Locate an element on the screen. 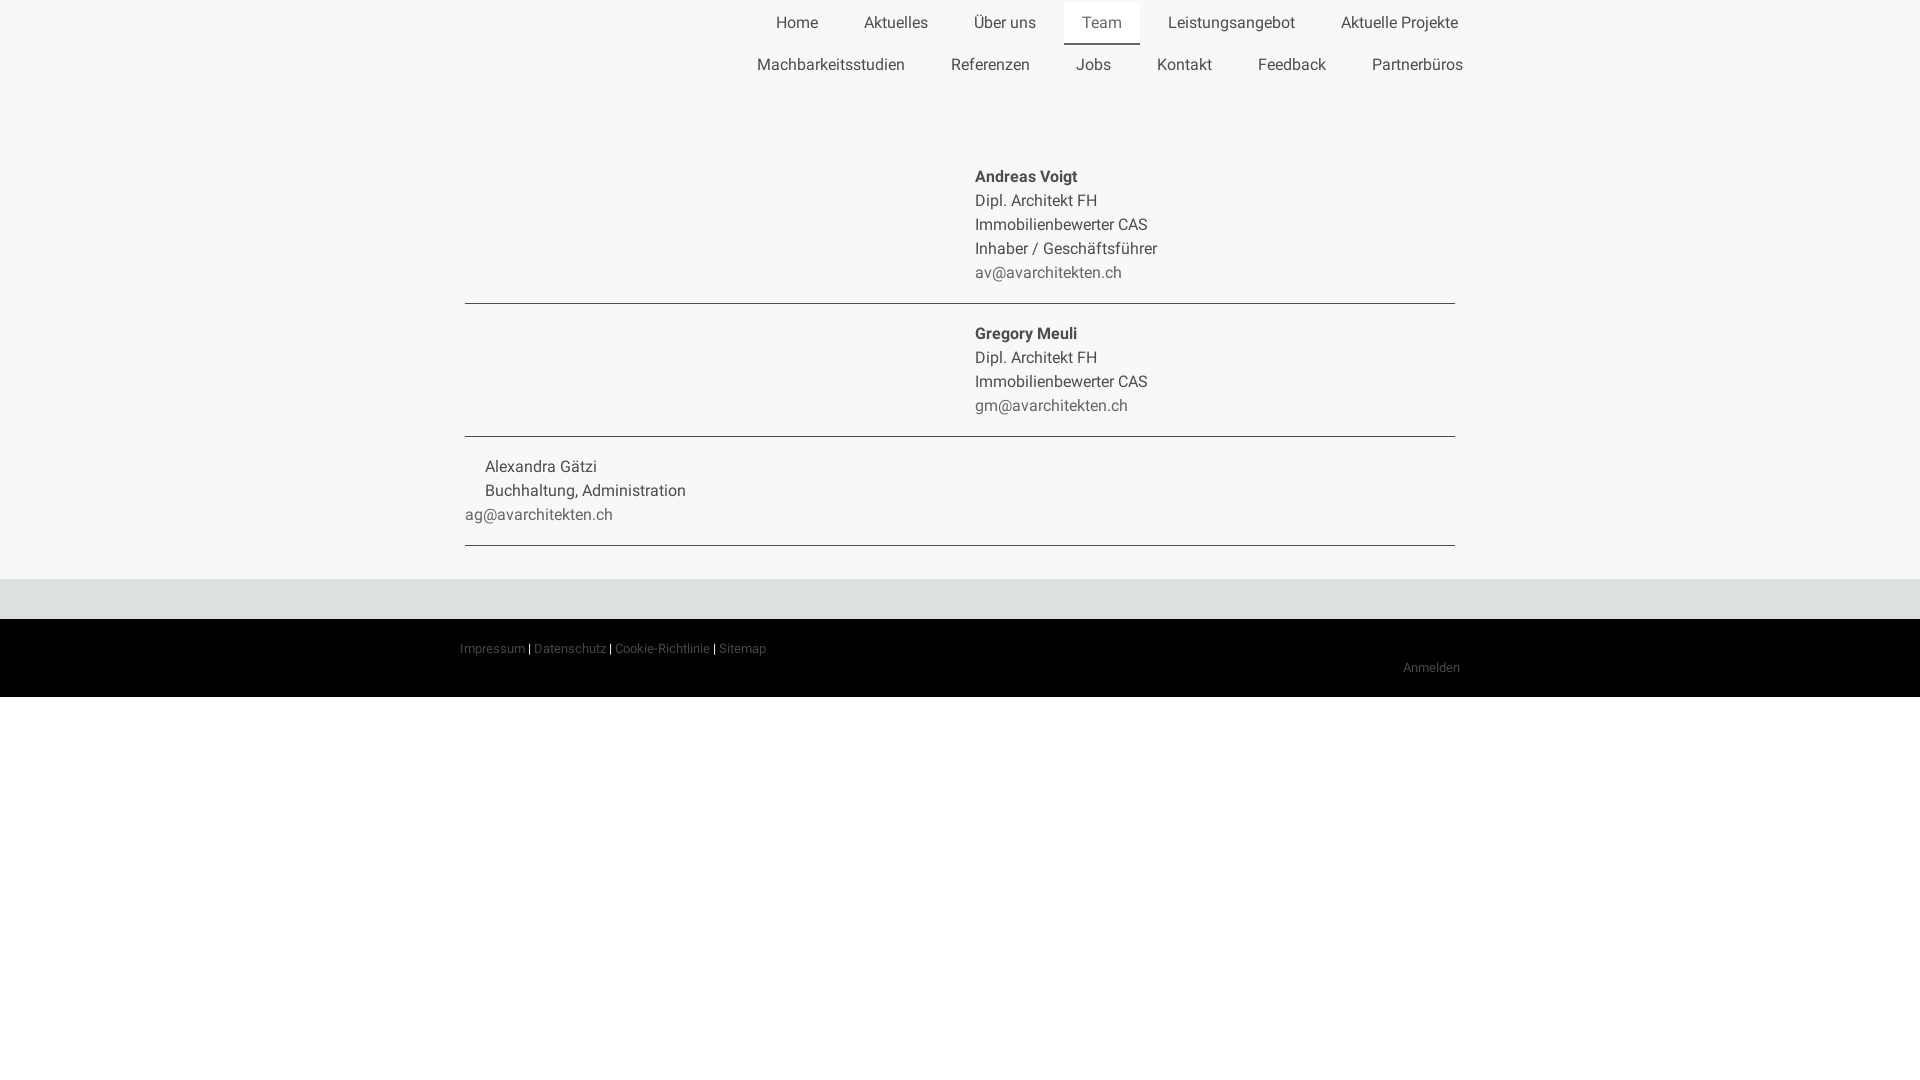 The width and height of the screenshot is (1920, 1080). Kontakt is located at coordinates (1184, 66).